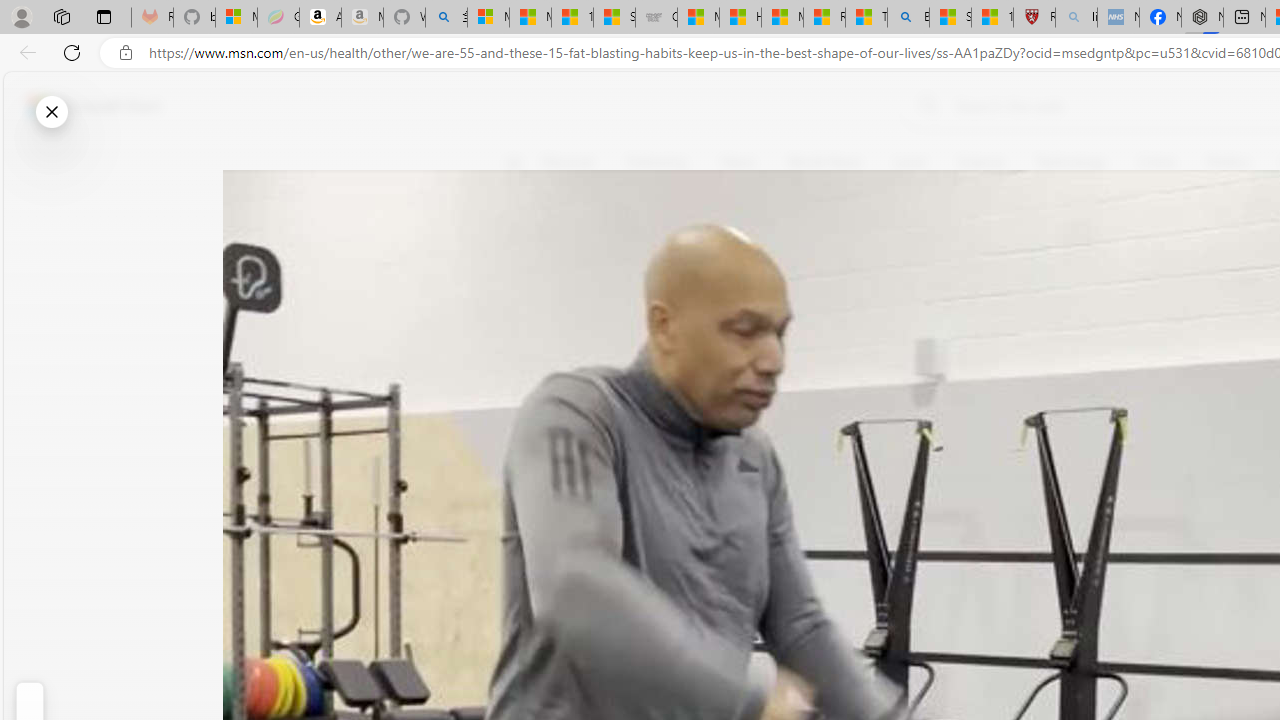 Image resolution: width=1280 pixels, height=720 pixels. I want to click on Science - MSN, so click(950, 18).